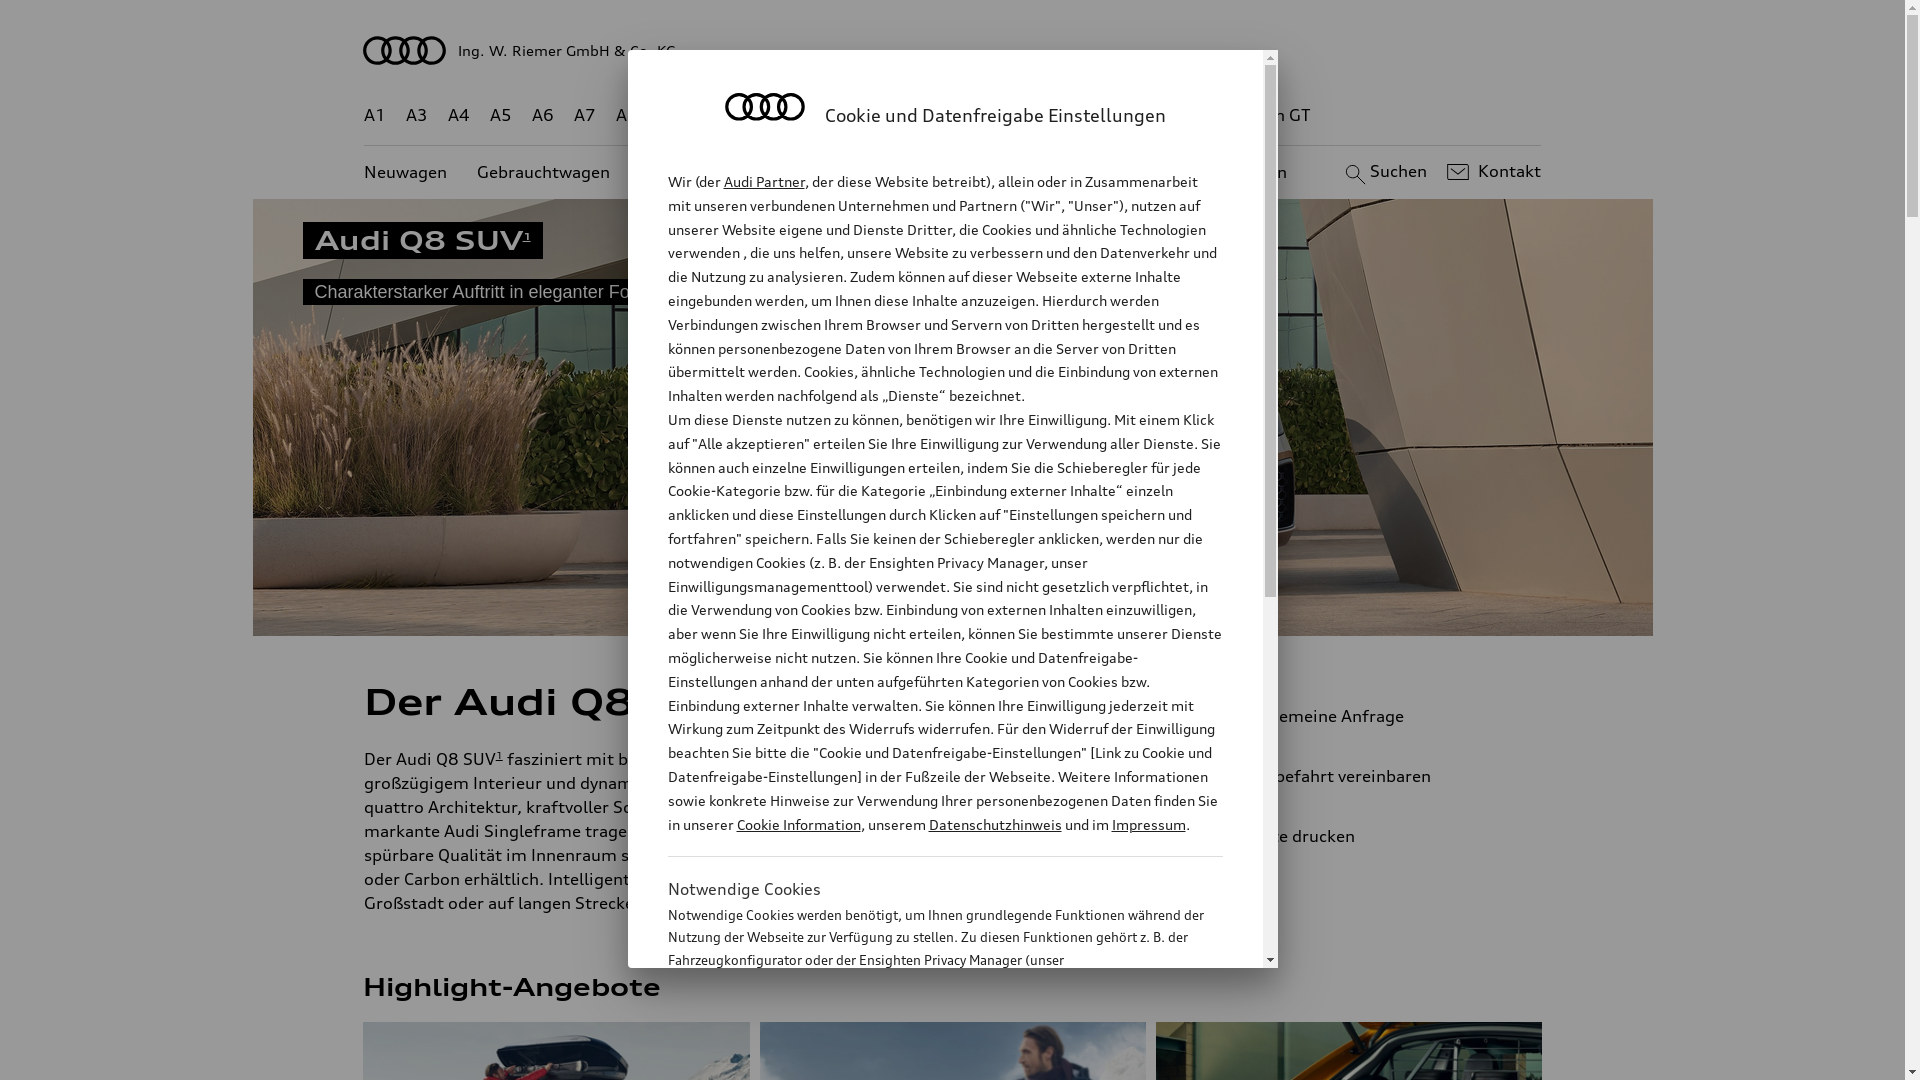  Describe the element at coordinates (924, 1059) in the screenshot. I see `Cookie Information` at that location.